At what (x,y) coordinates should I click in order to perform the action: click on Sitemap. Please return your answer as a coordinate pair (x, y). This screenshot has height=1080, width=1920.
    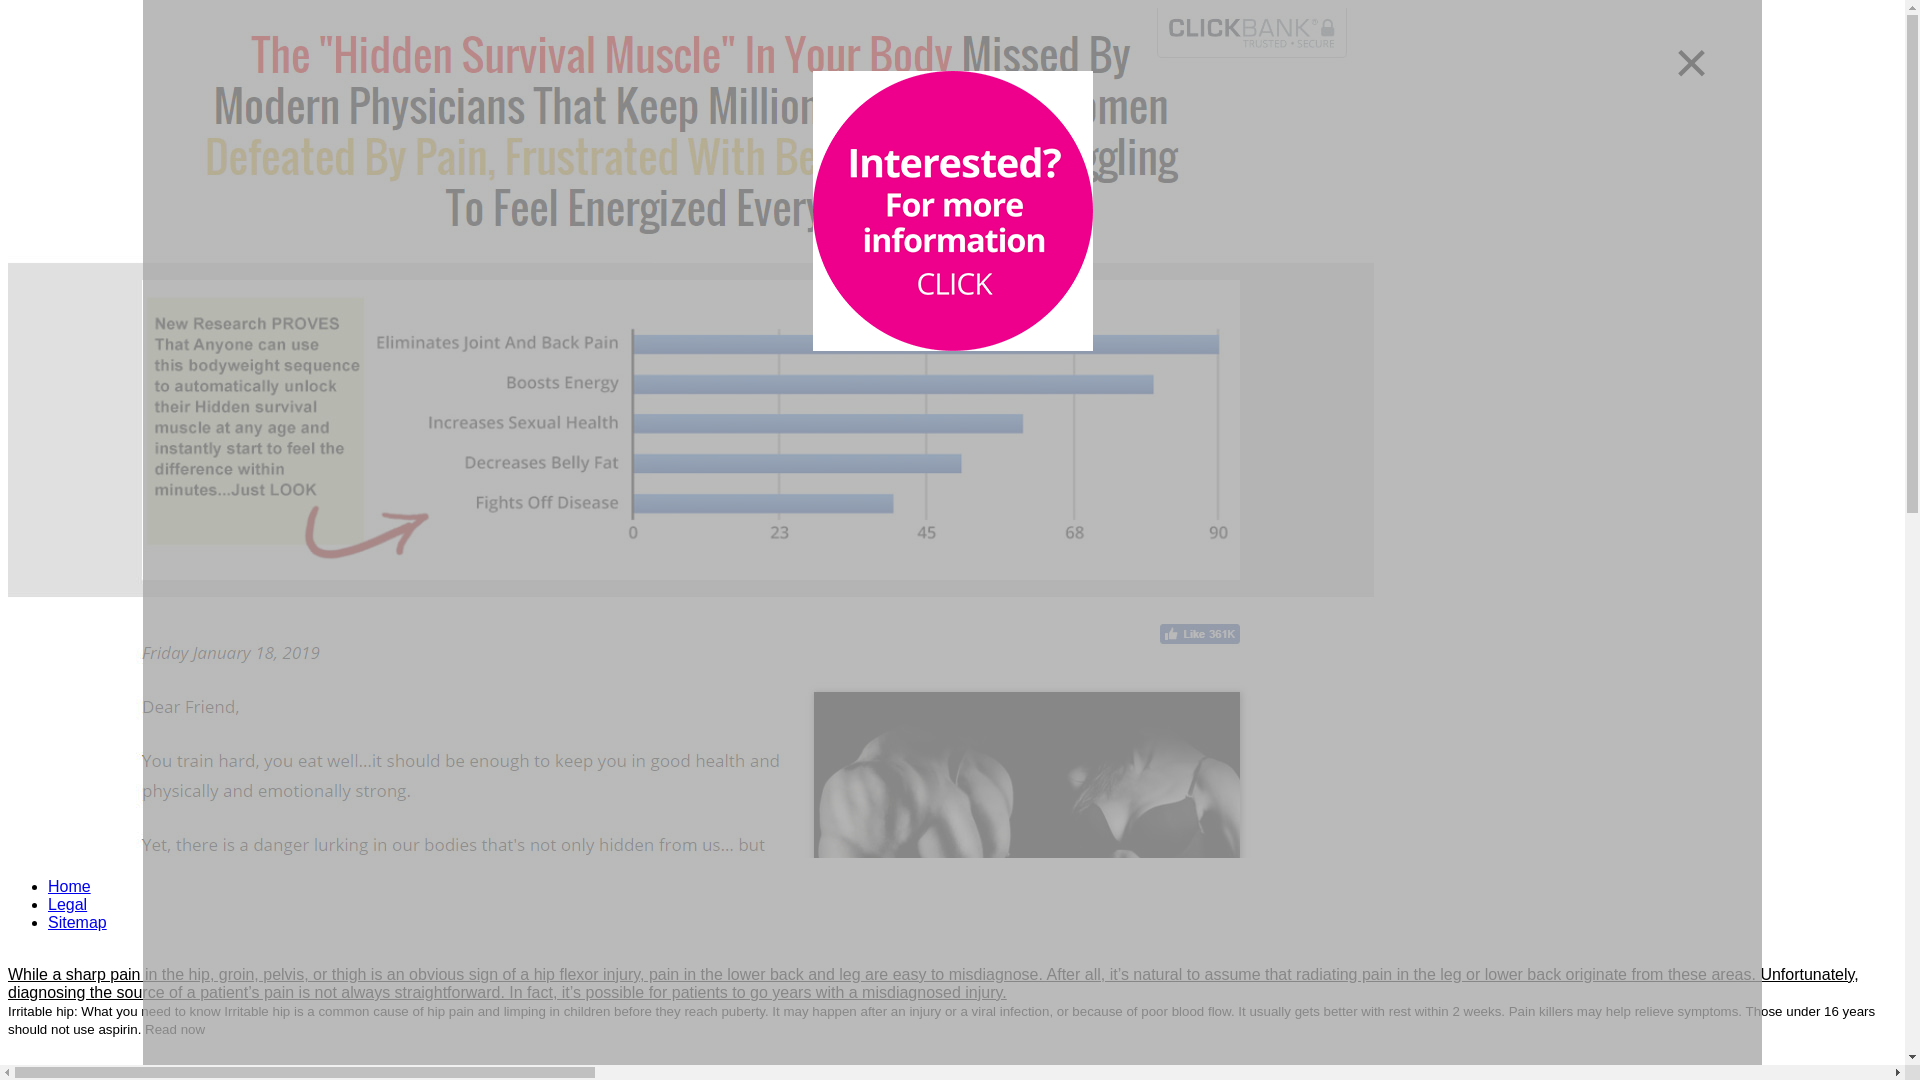
    Looking at the image, I should click on (78, 922).